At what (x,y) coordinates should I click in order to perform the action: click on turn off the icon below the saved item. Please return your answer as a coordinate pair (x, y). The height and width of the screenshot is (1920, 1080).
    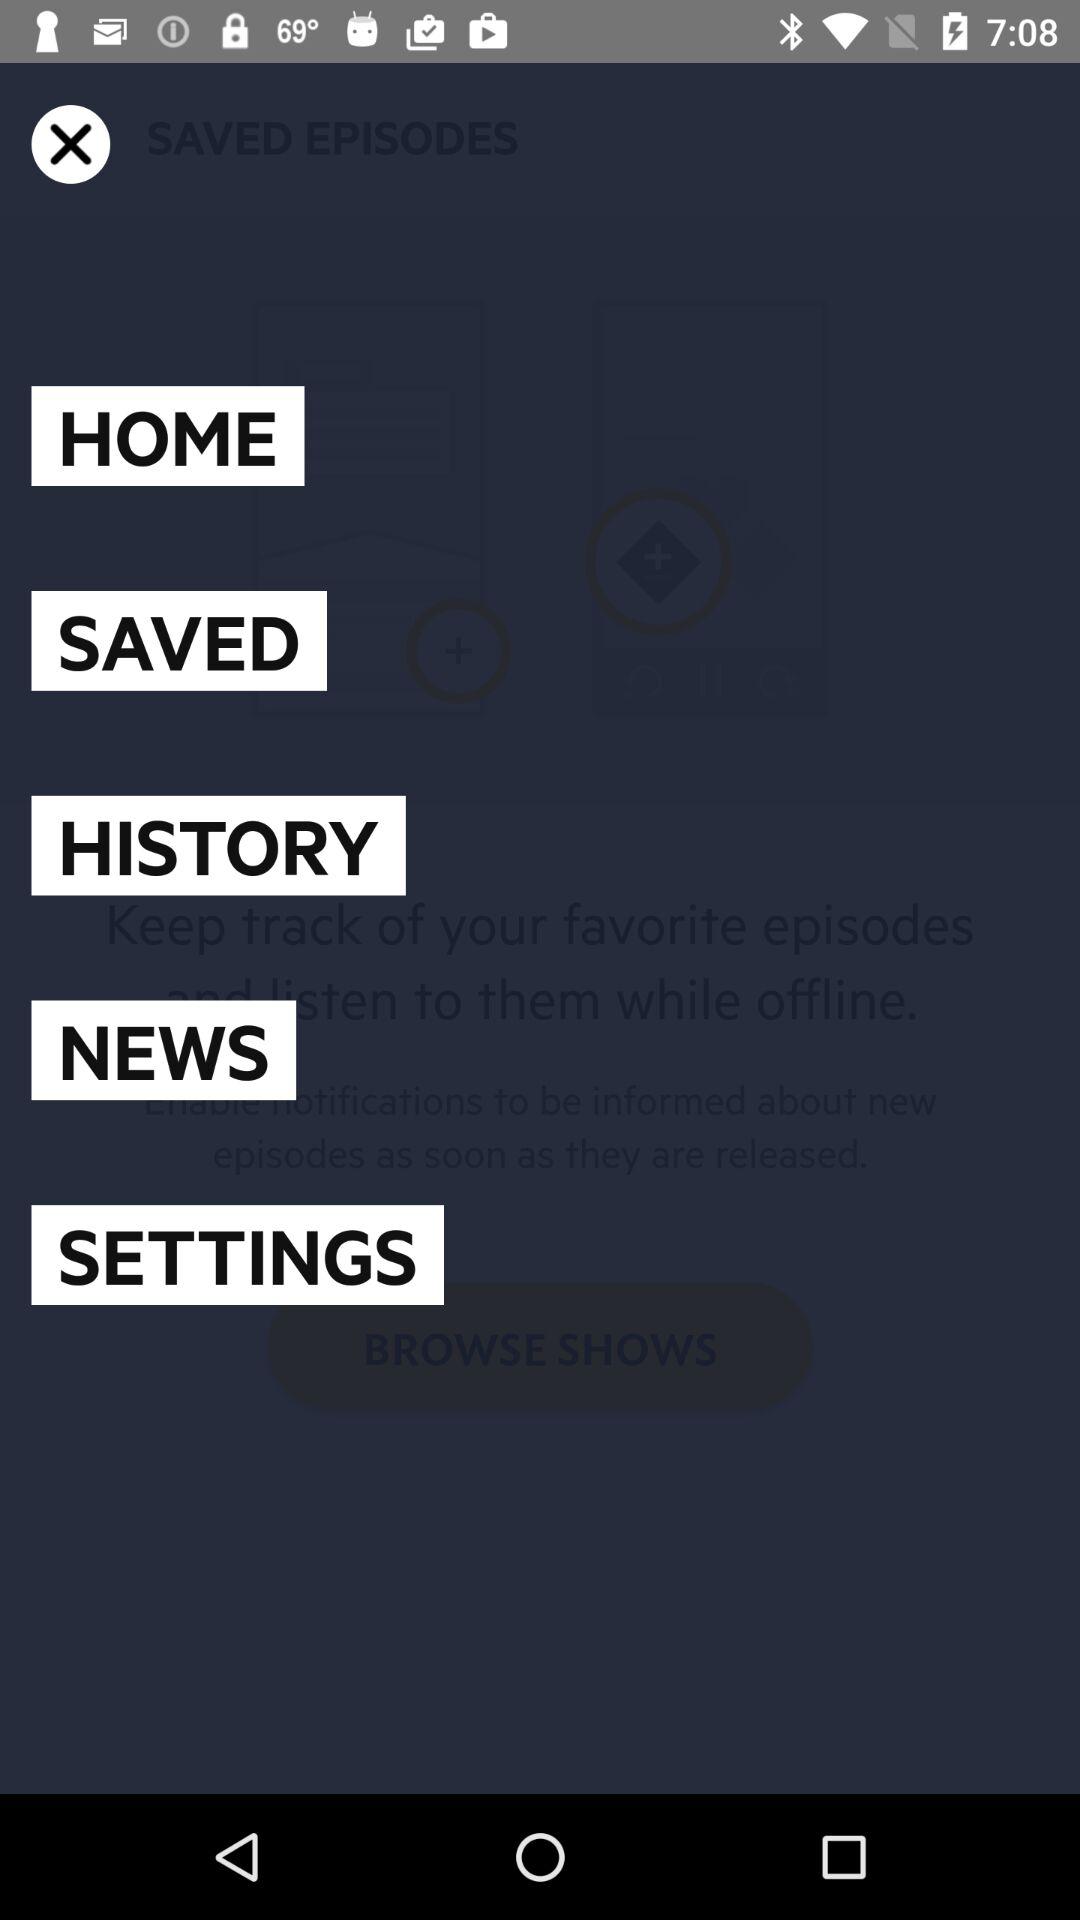
    Looking at the image, I should click on (218, 845).